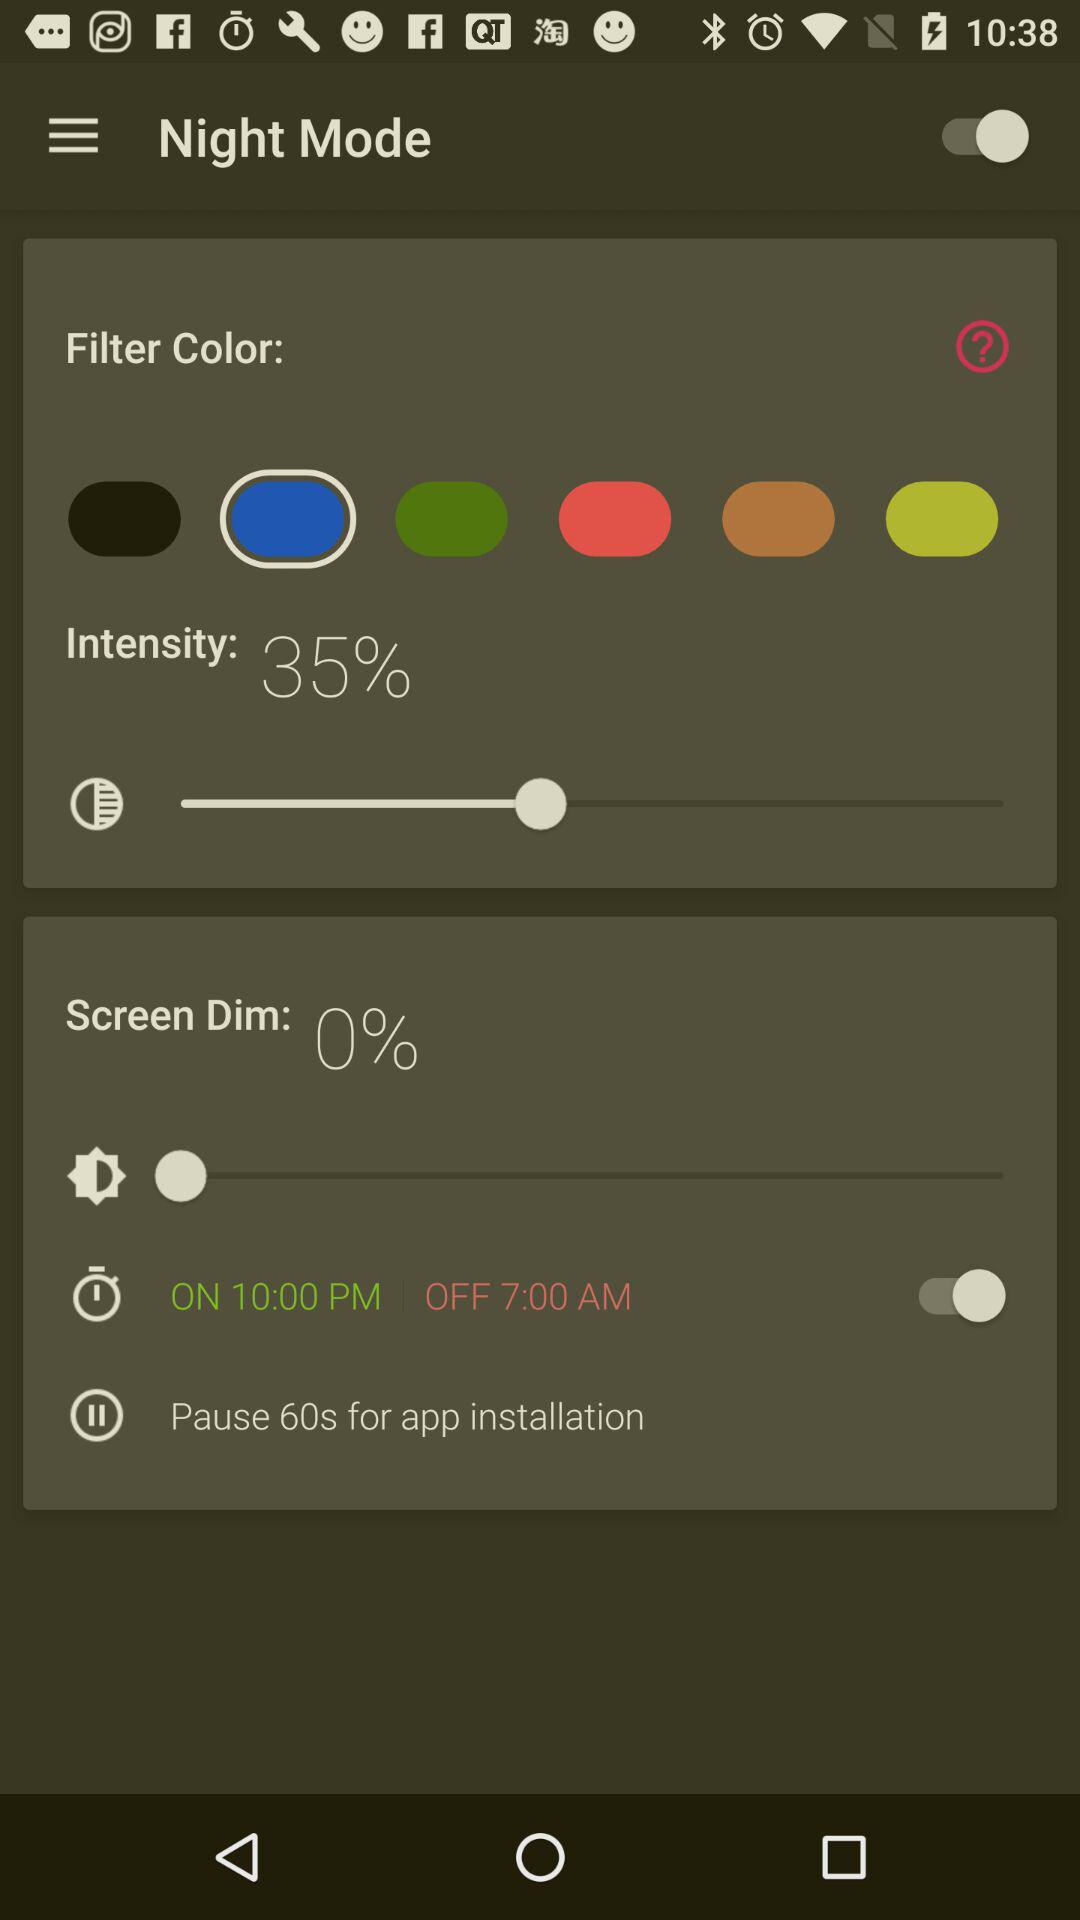 This screenshot has width=1080, height=1920. Describe the element at coordinates (952, 1296) in the screenshot. I see `press item at the bottom right corner` at that location.